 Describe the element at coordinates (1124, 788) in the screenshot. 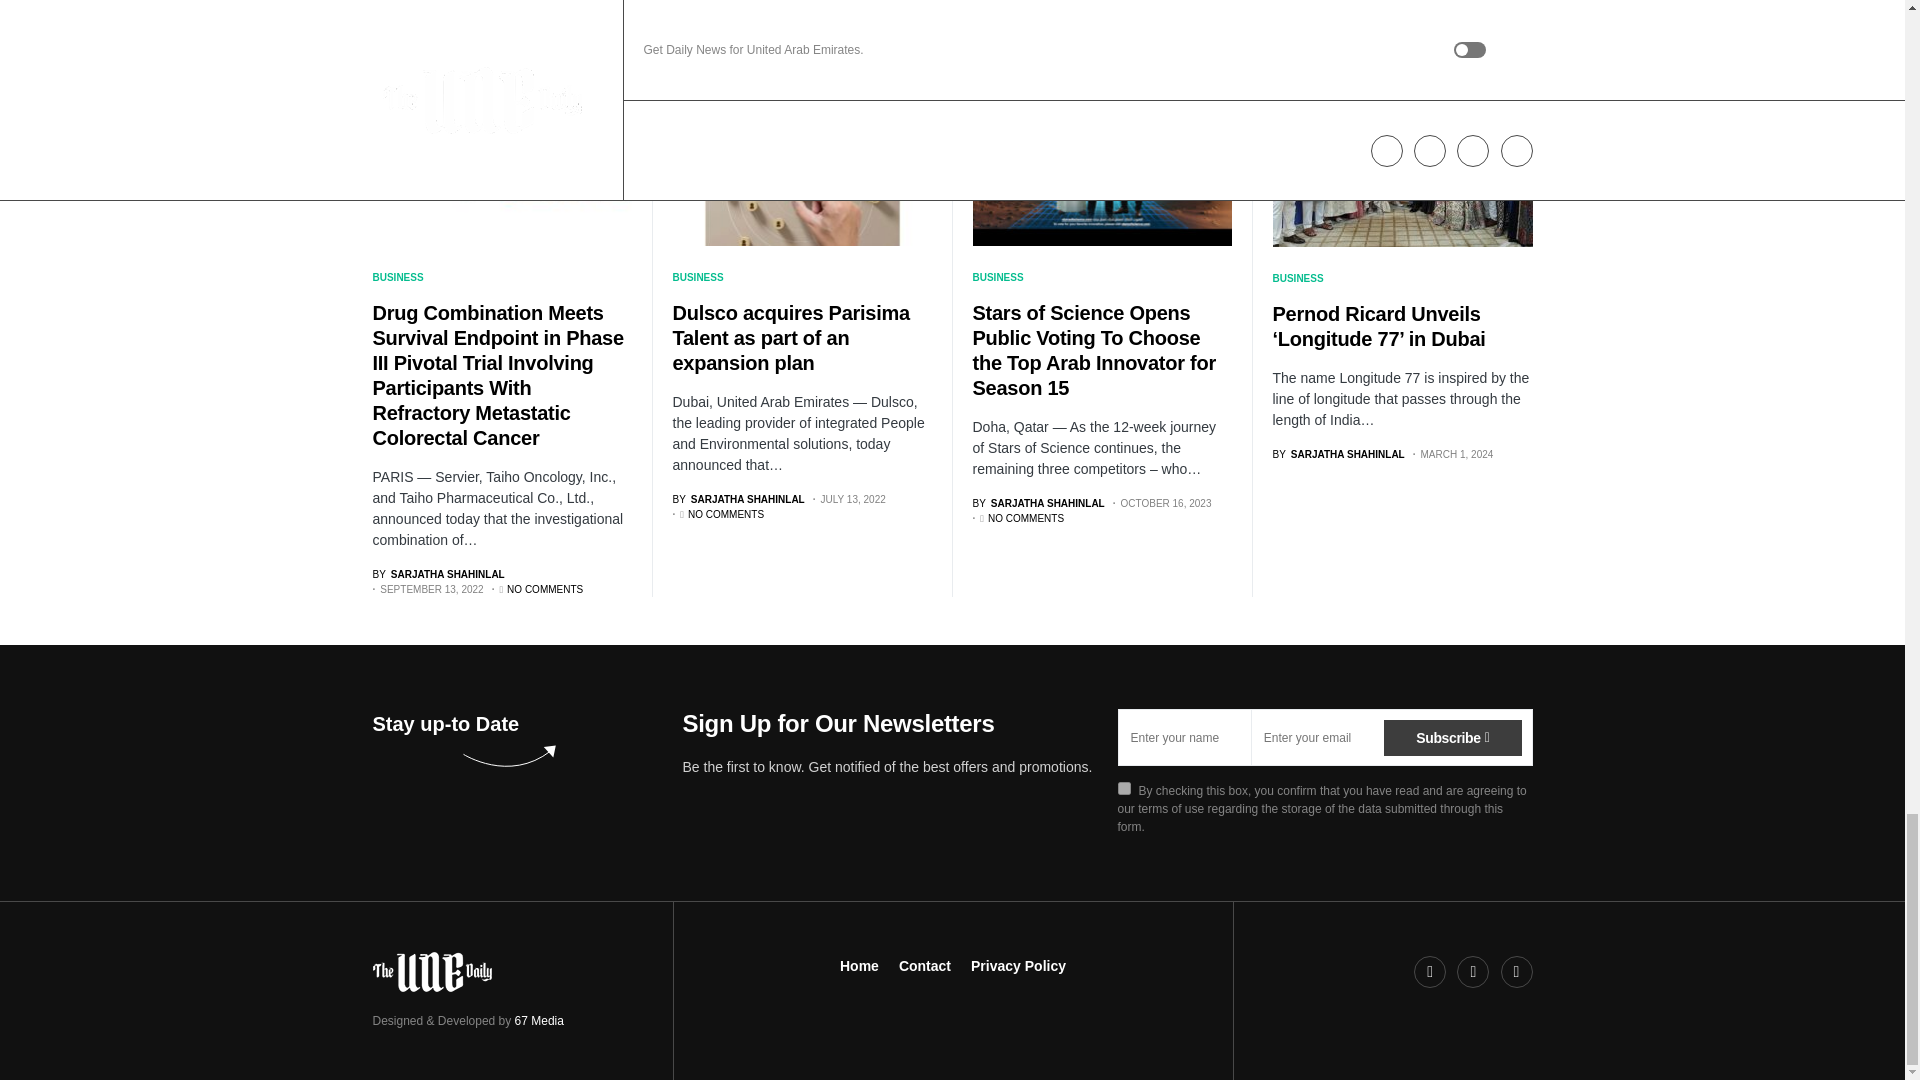

I see `on` at that location.